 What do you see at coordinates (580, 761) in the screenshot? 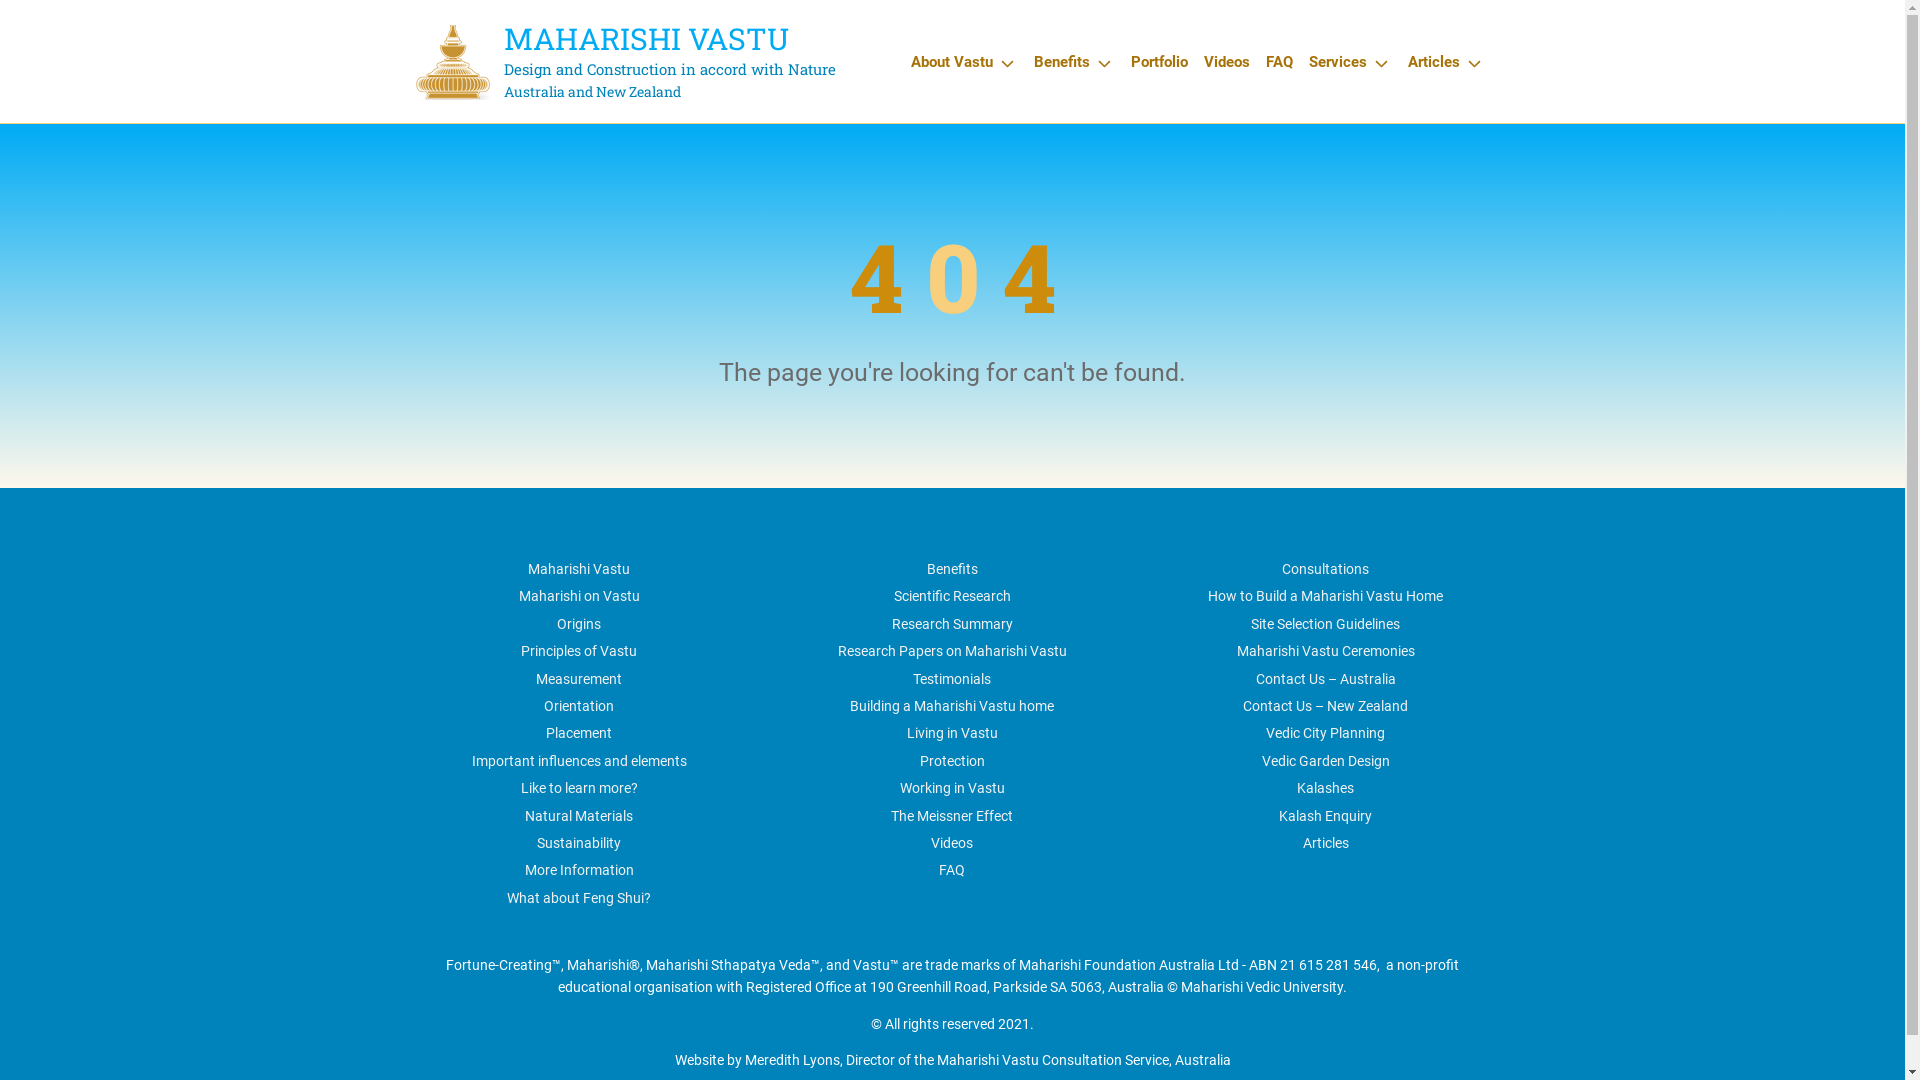
I see `Important influences and elements` at bounding box center [580, 761].